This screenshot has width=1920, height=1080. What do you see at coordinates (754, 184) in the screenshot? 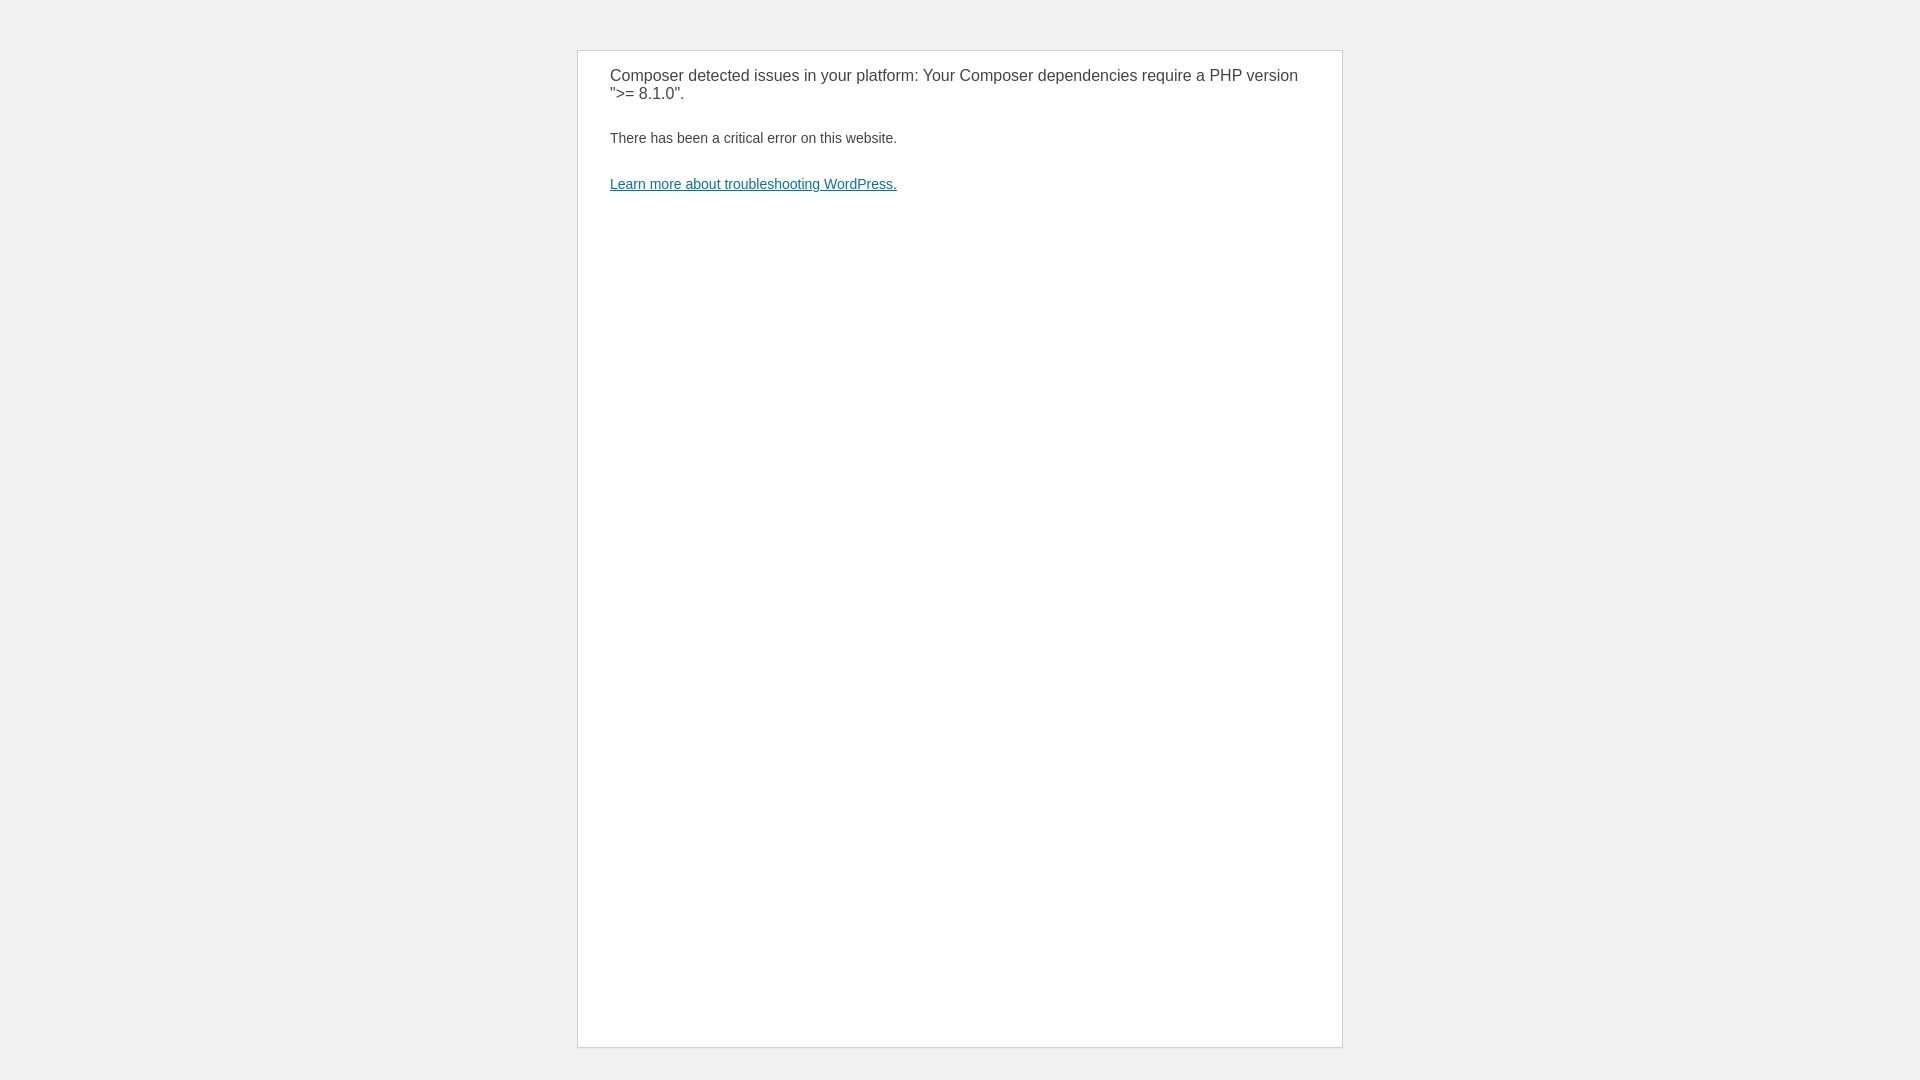
I see `Learn more about troubleshooting WordPress.` at bounding box center [754, 184].